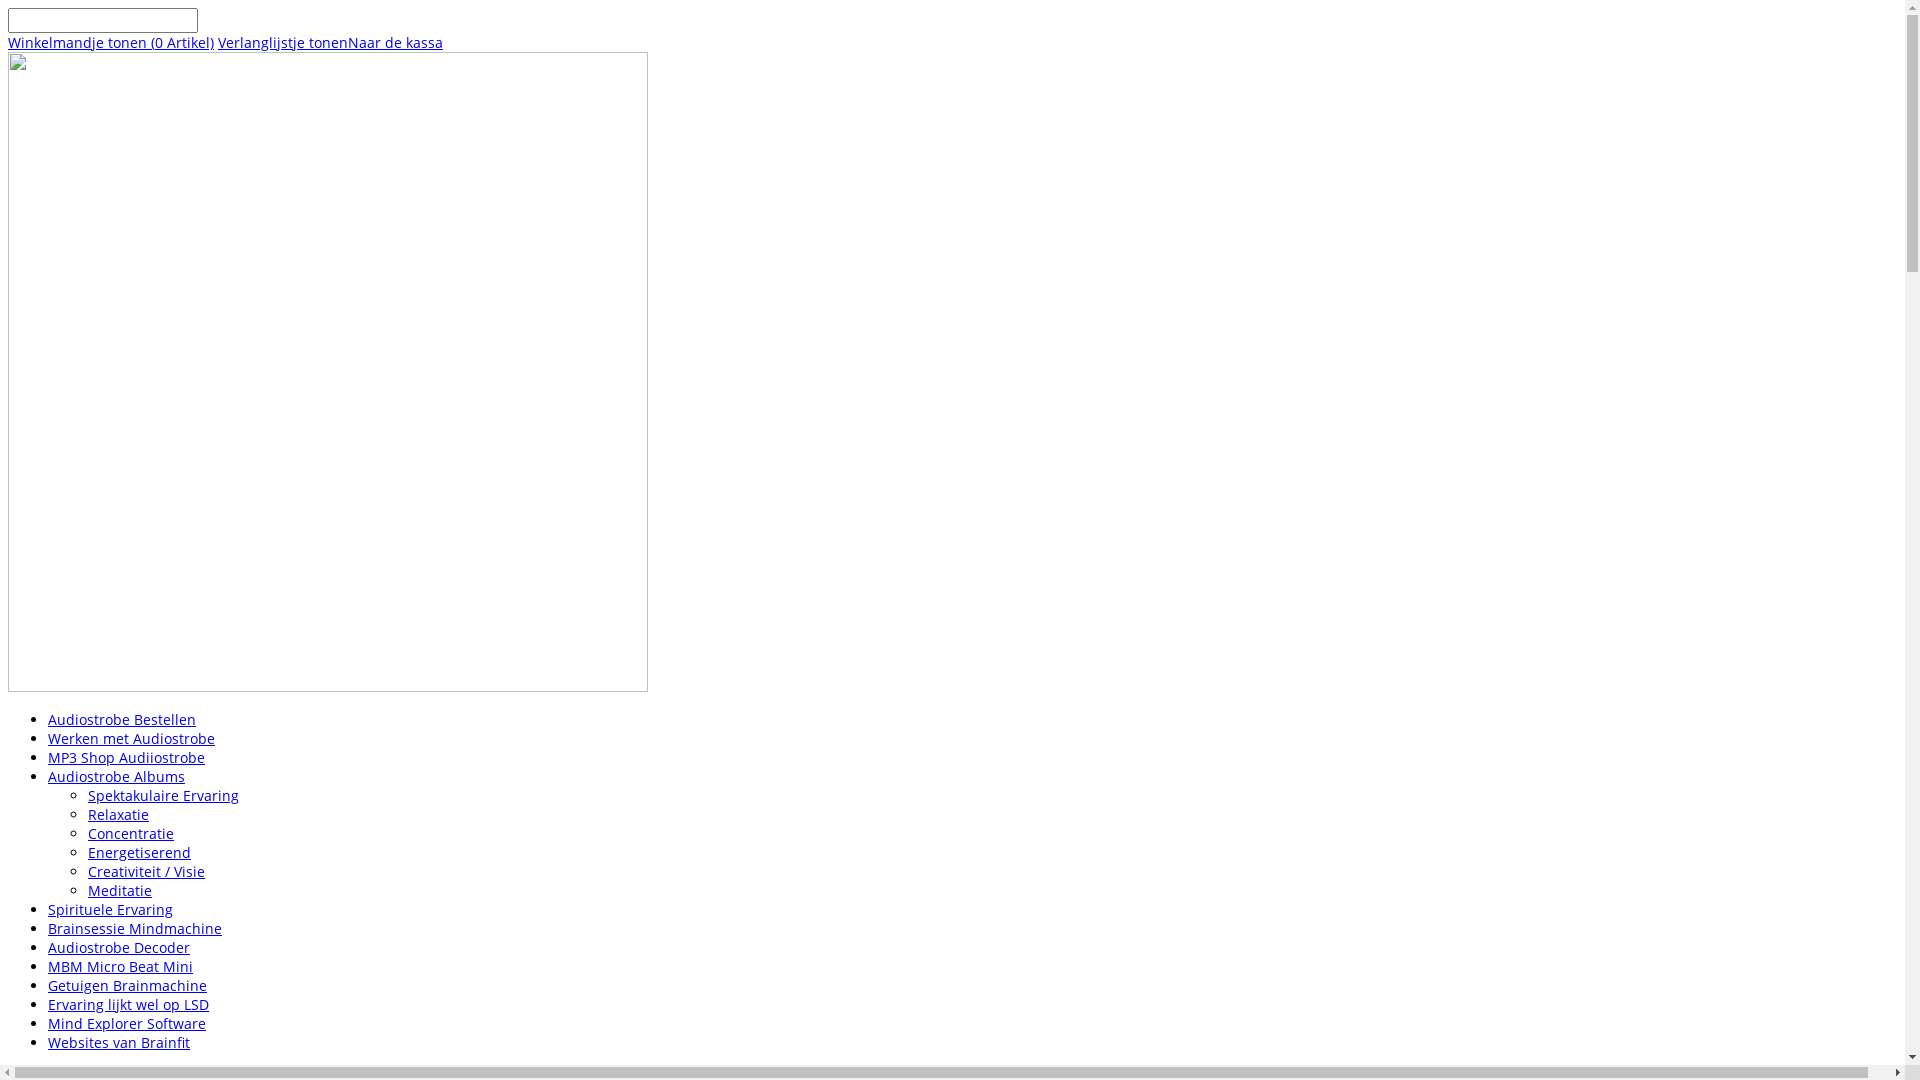 This screenshot has width=1920, height=1080. I want to click on Concentratie, so click(131, 834).